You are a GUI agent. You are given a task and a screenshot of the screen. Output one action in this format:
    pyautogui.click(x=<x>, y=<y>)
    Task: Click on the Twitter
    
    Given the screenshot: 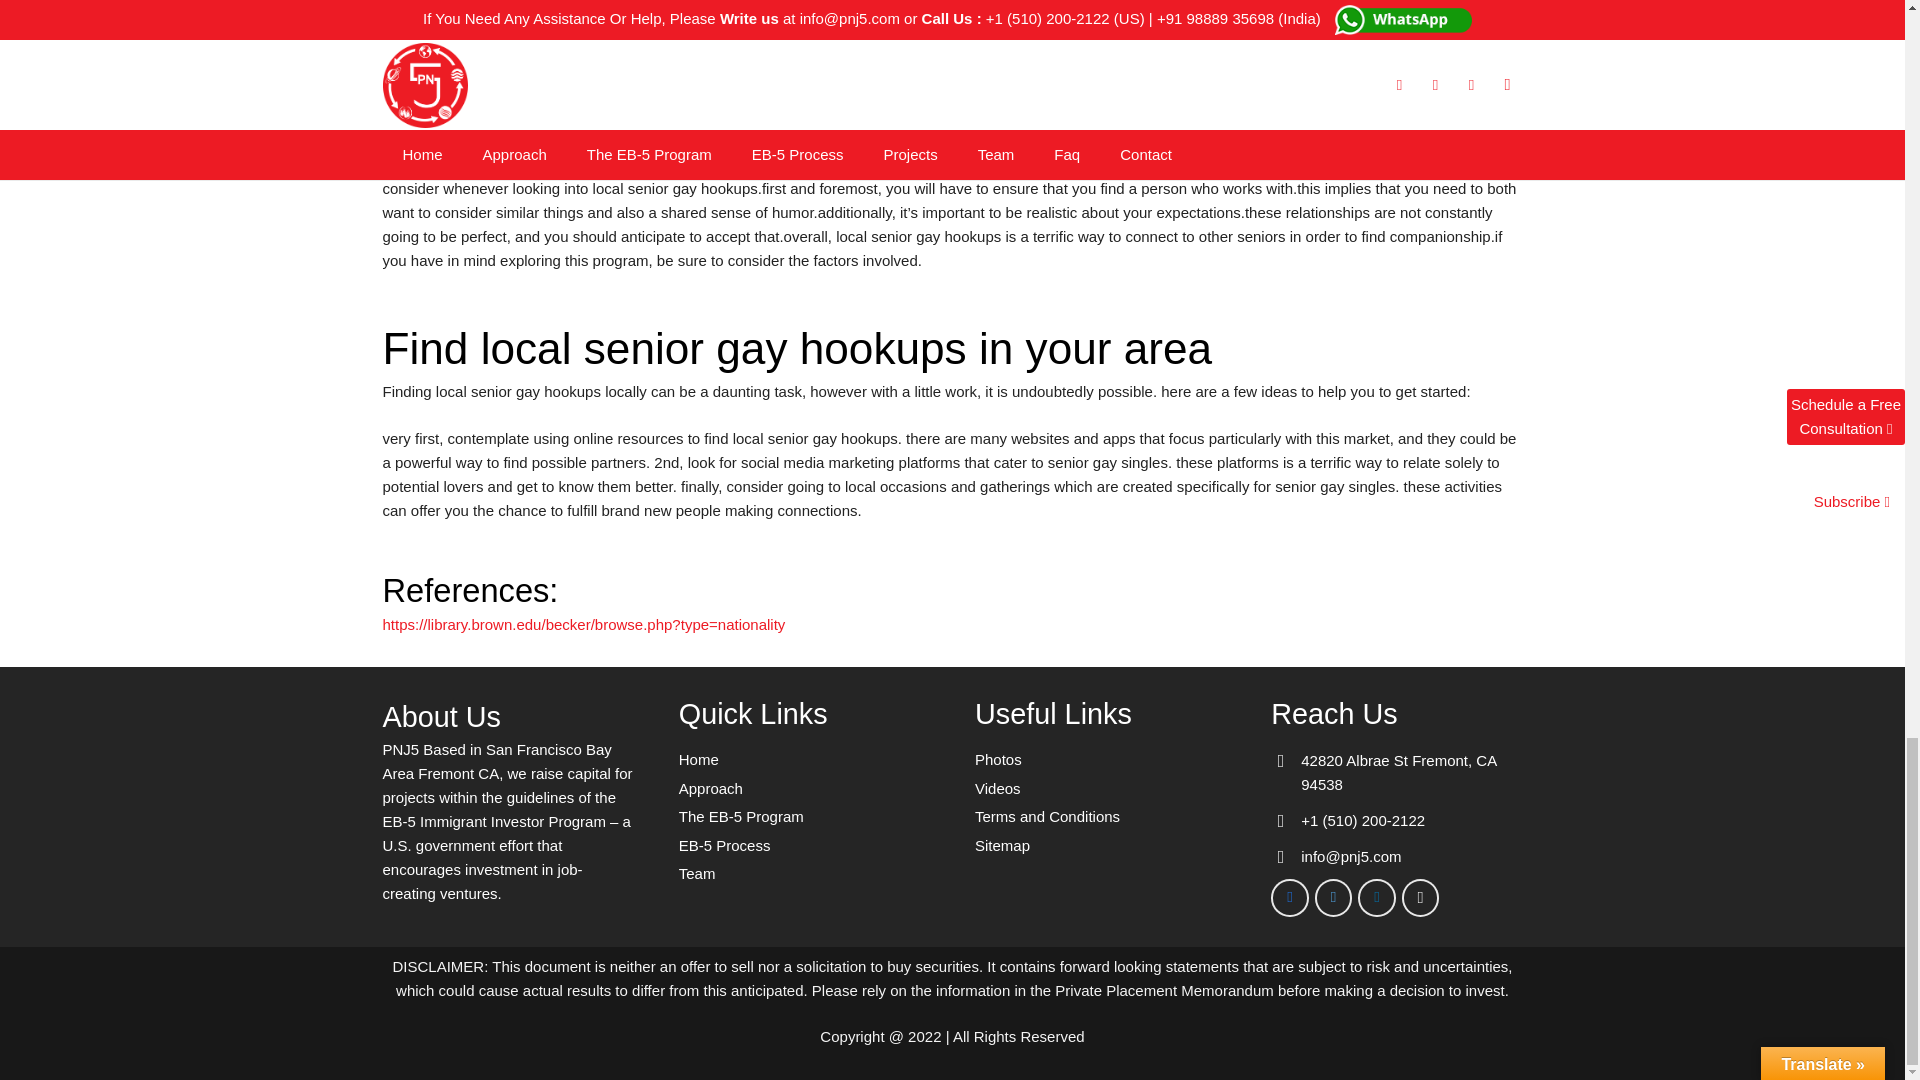 What is the action you would take?
    pyautogui.click(x=1334, y=898)
    